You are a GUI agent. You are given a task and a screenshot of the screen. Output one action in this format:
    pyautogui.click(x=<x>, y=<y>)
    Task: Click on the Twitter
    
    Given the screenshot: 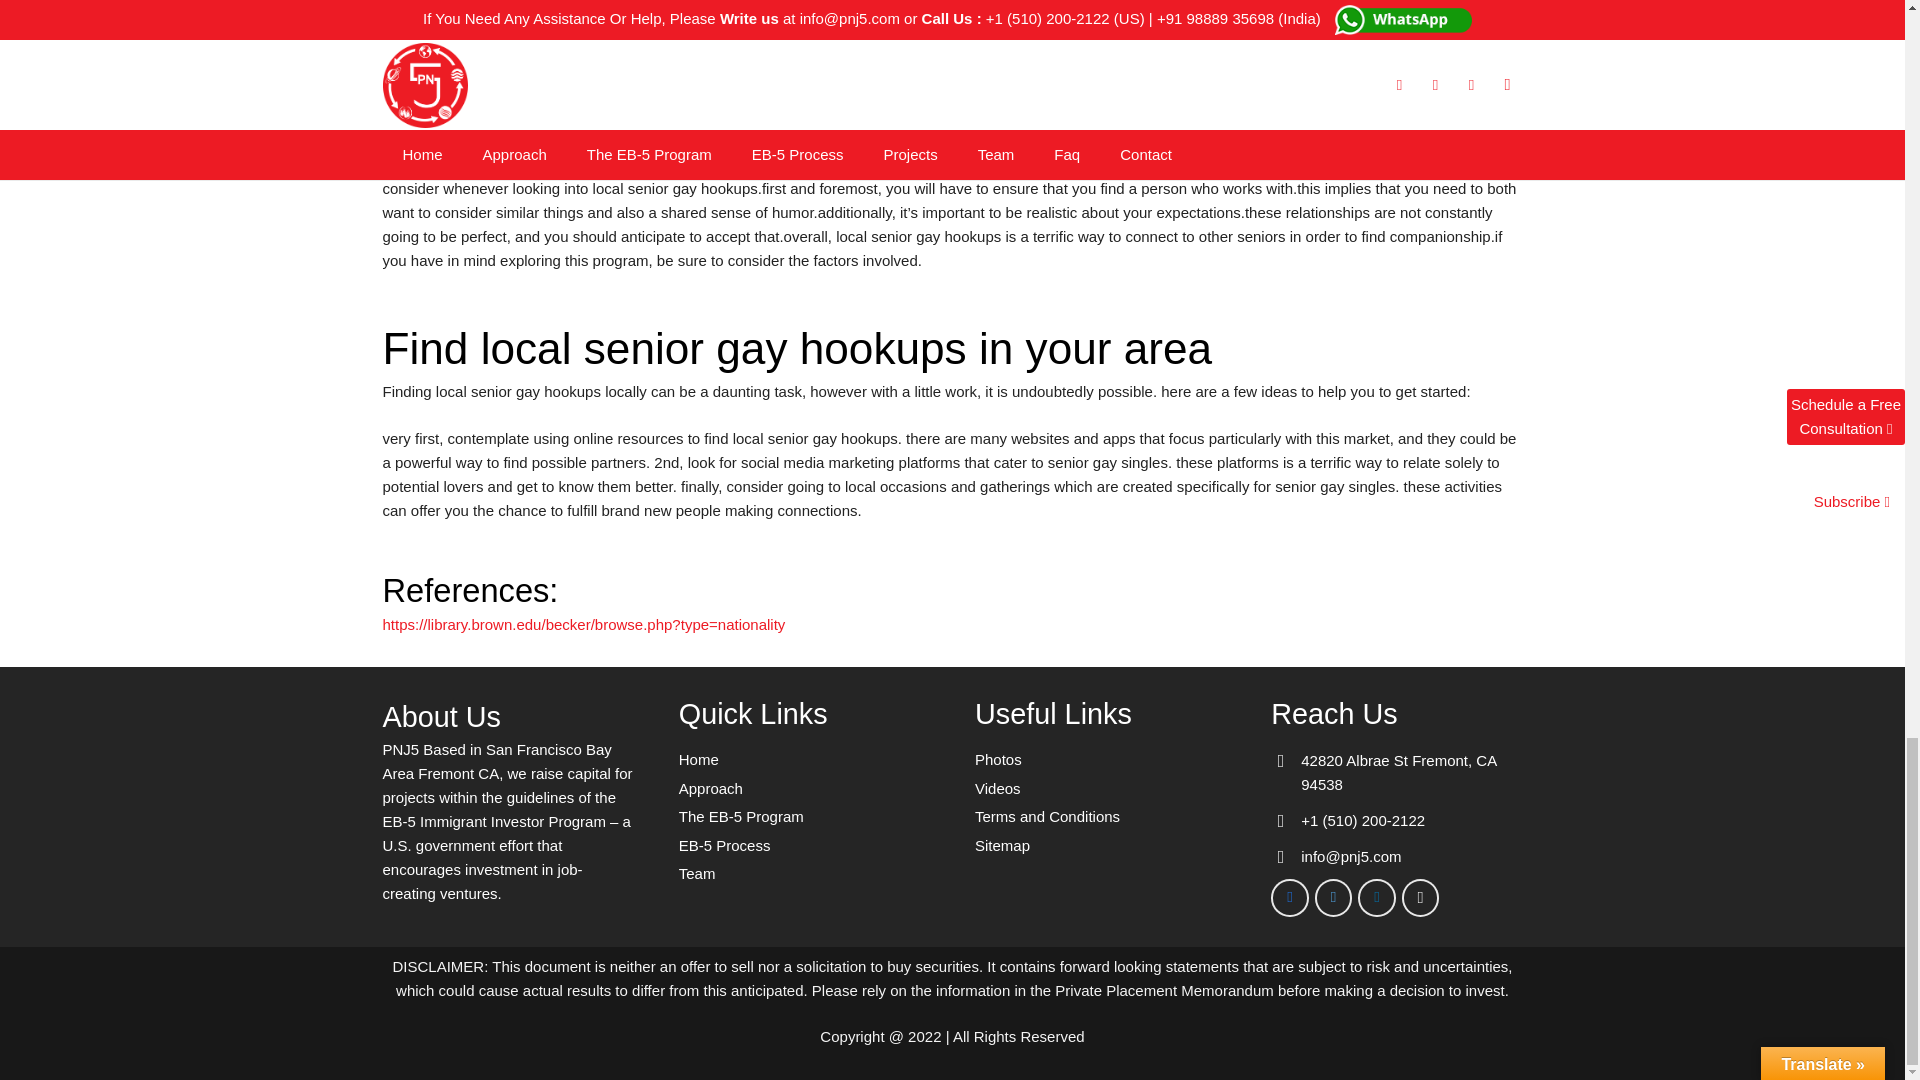 What is the action you would take?
    pyautogui.click(x=1334, y=898)
    